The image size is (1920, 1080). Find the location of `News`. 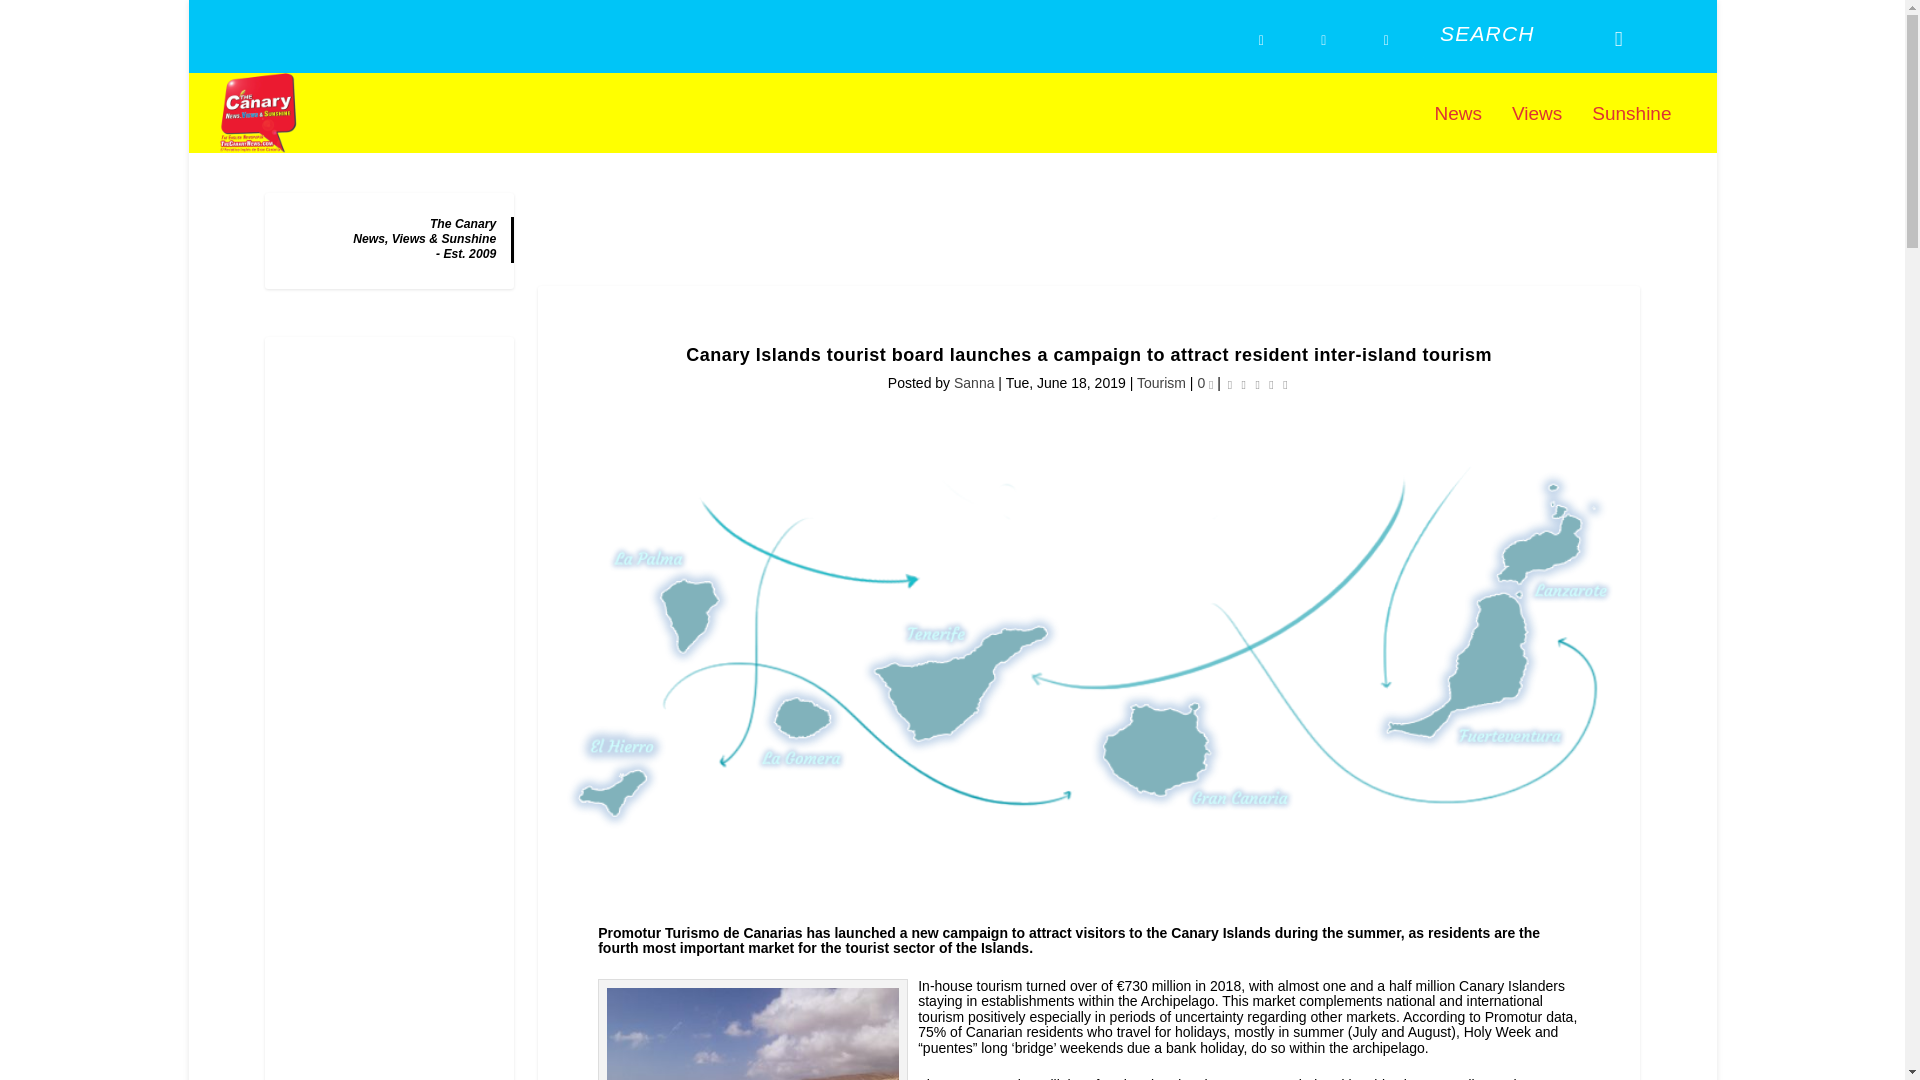

News is located at coordinates (1458, 129).